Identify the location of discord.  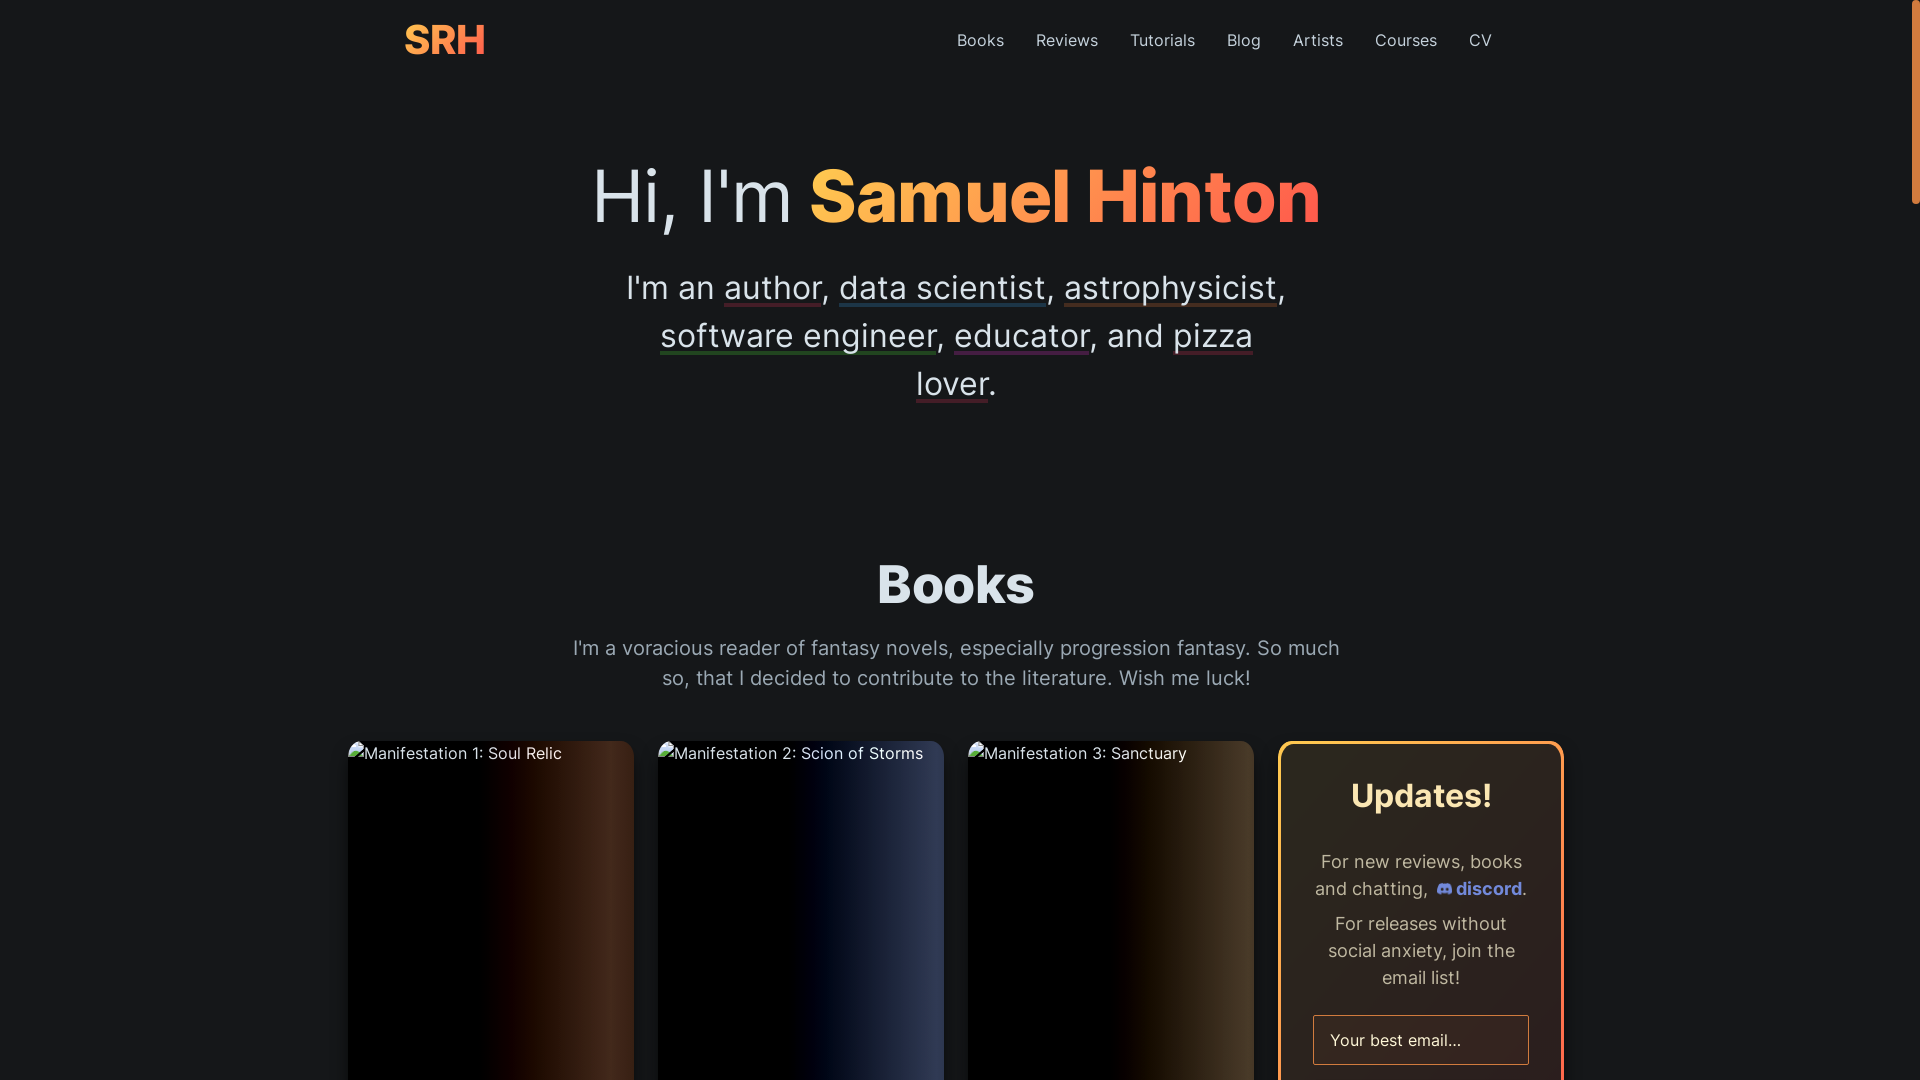
(1478, 888).